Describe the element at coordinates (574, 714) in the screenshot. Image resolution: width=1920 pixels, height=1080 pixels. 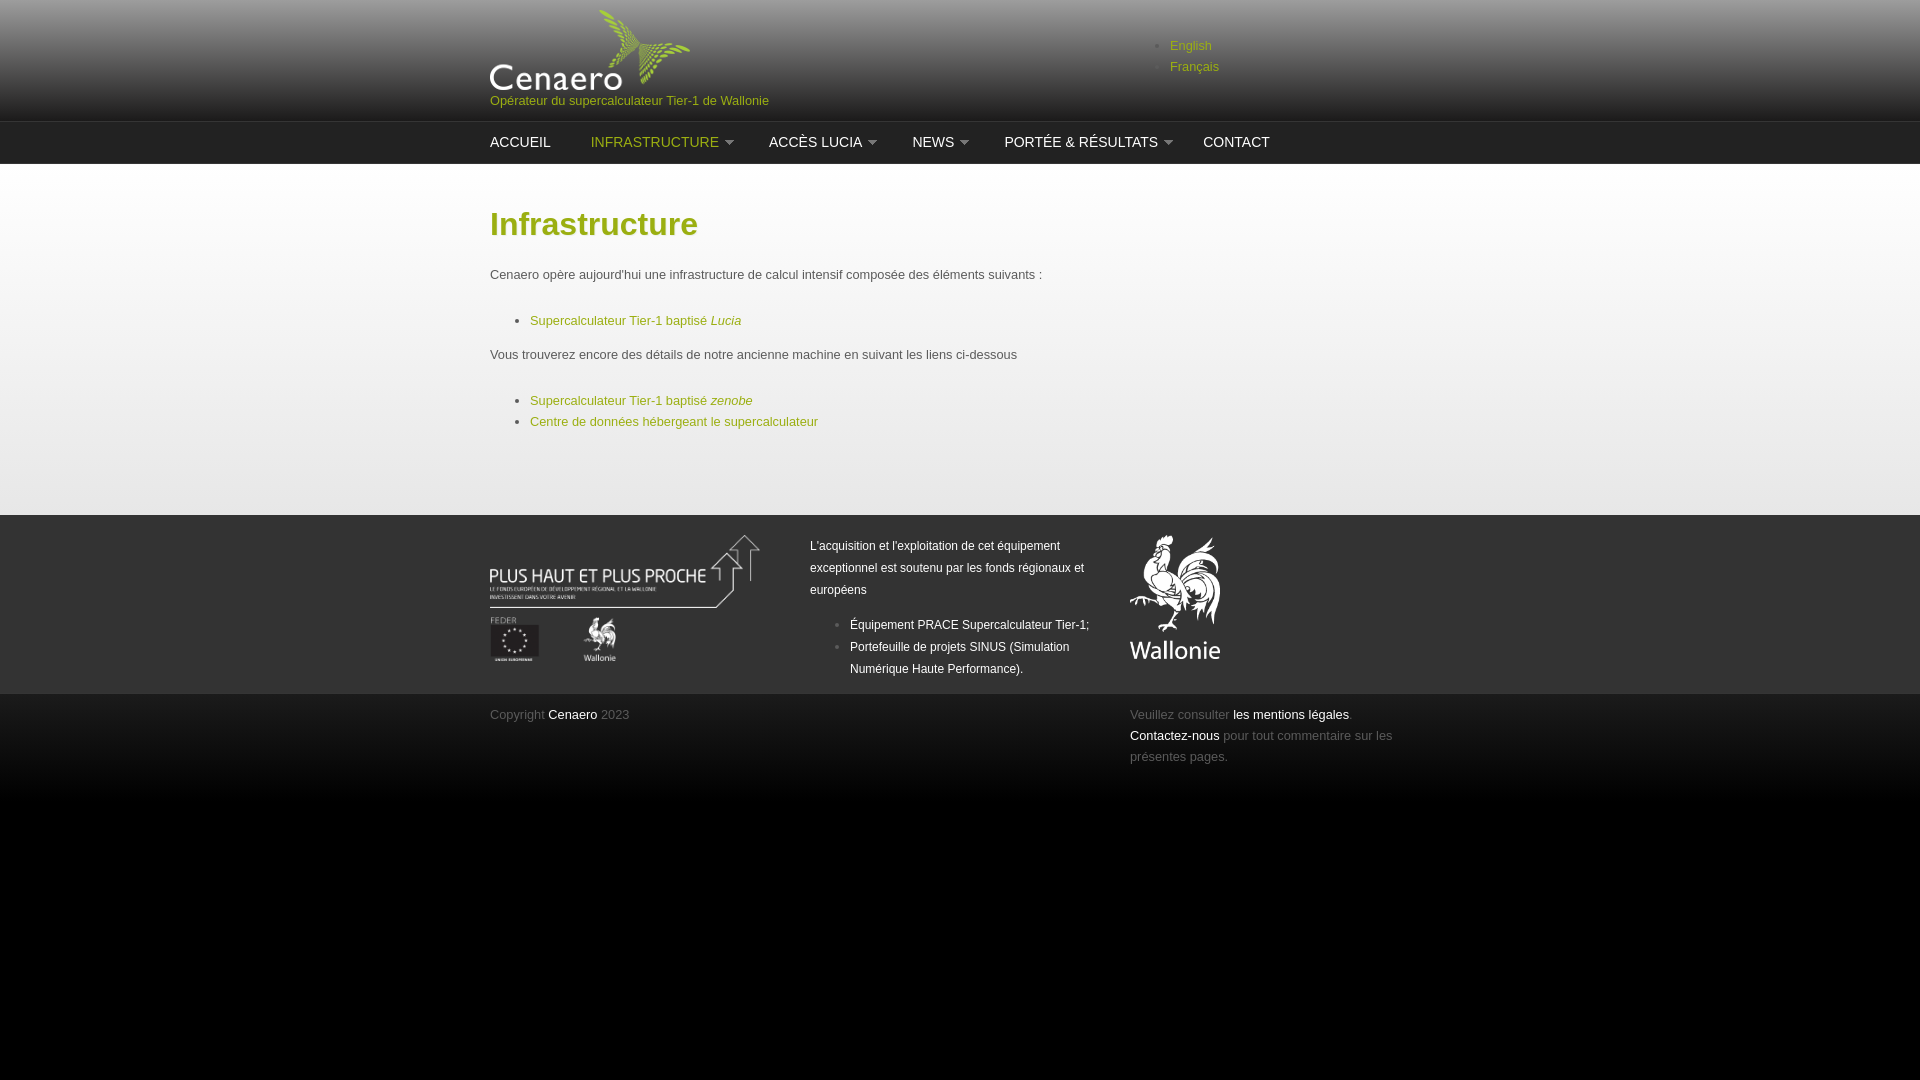
I see `Cenaero` at that location.